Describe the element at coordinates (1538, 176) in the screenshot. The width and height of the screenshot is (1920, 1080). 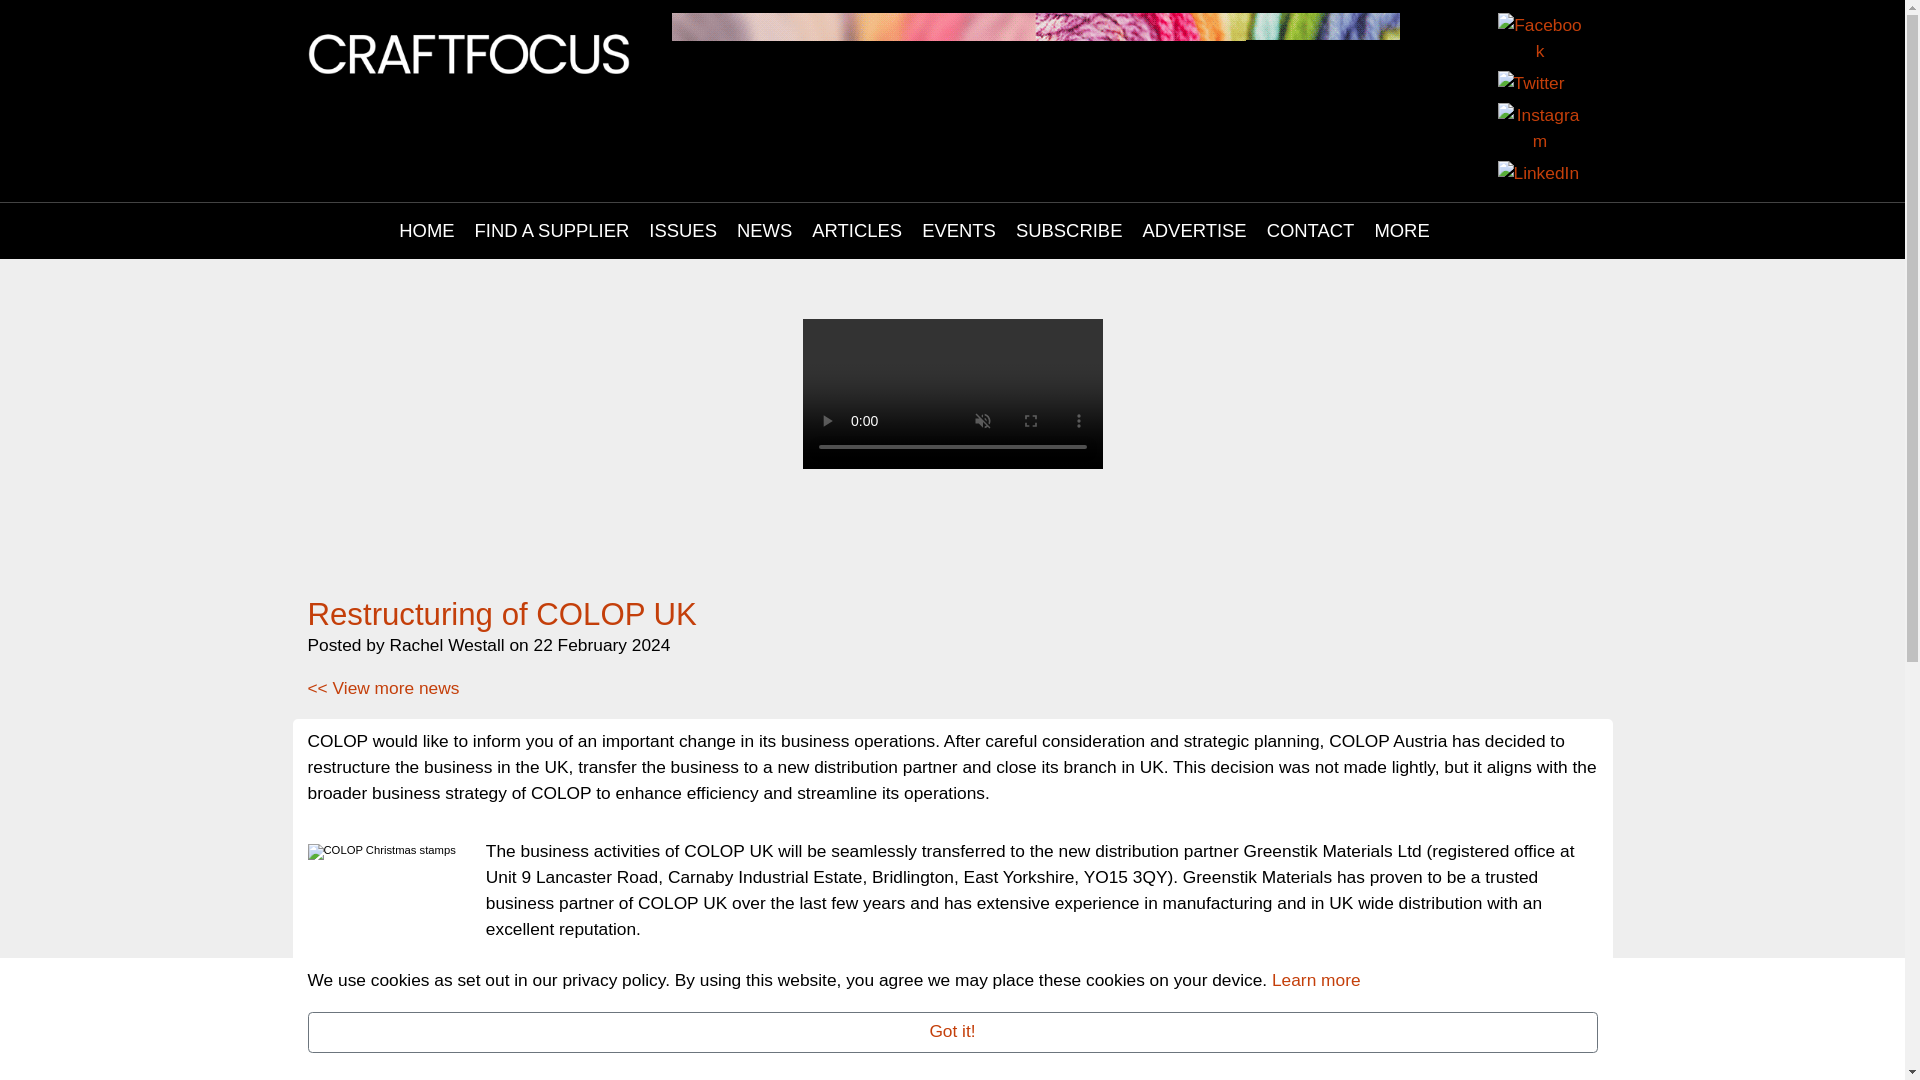
I see `Follow us on LinkedIn` at that location.